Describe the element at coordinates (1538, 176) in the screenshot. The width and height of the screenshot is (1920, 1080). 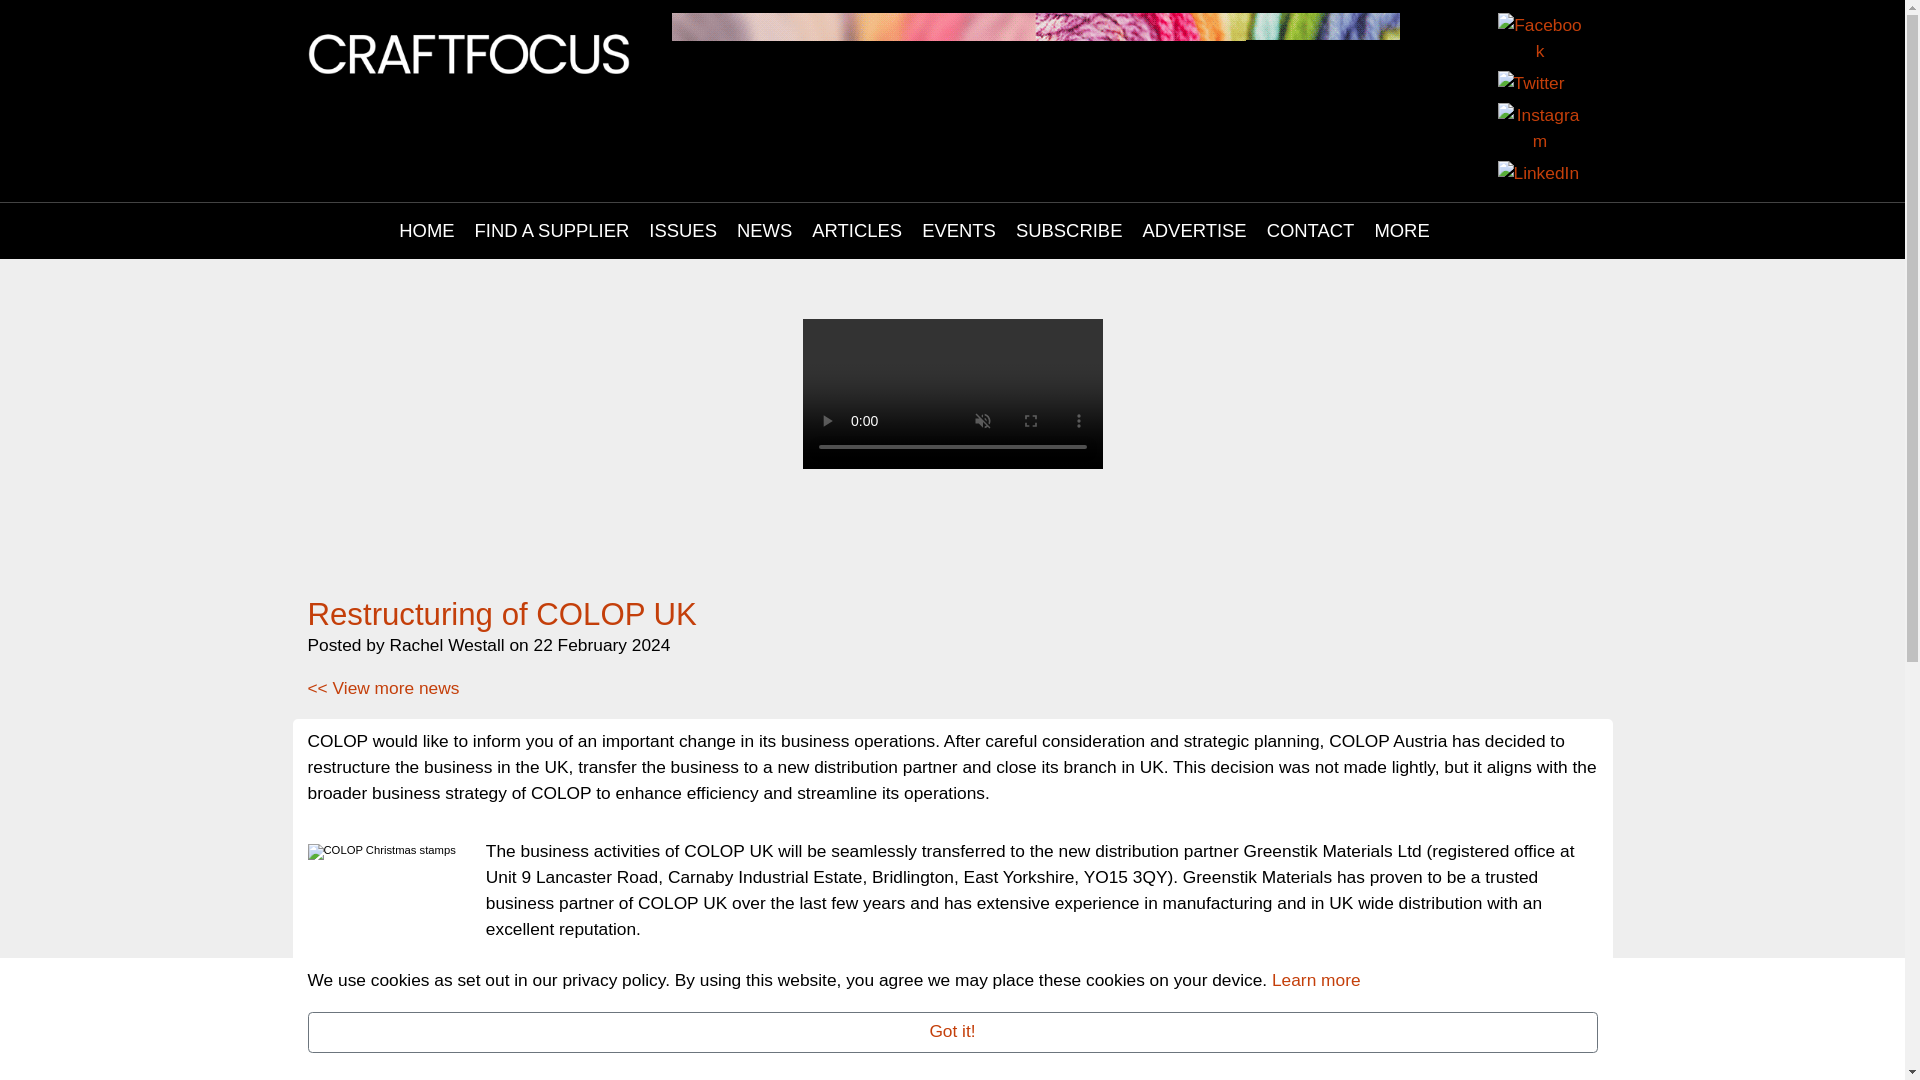
I see `Follow us on LinkedIn` at that location.